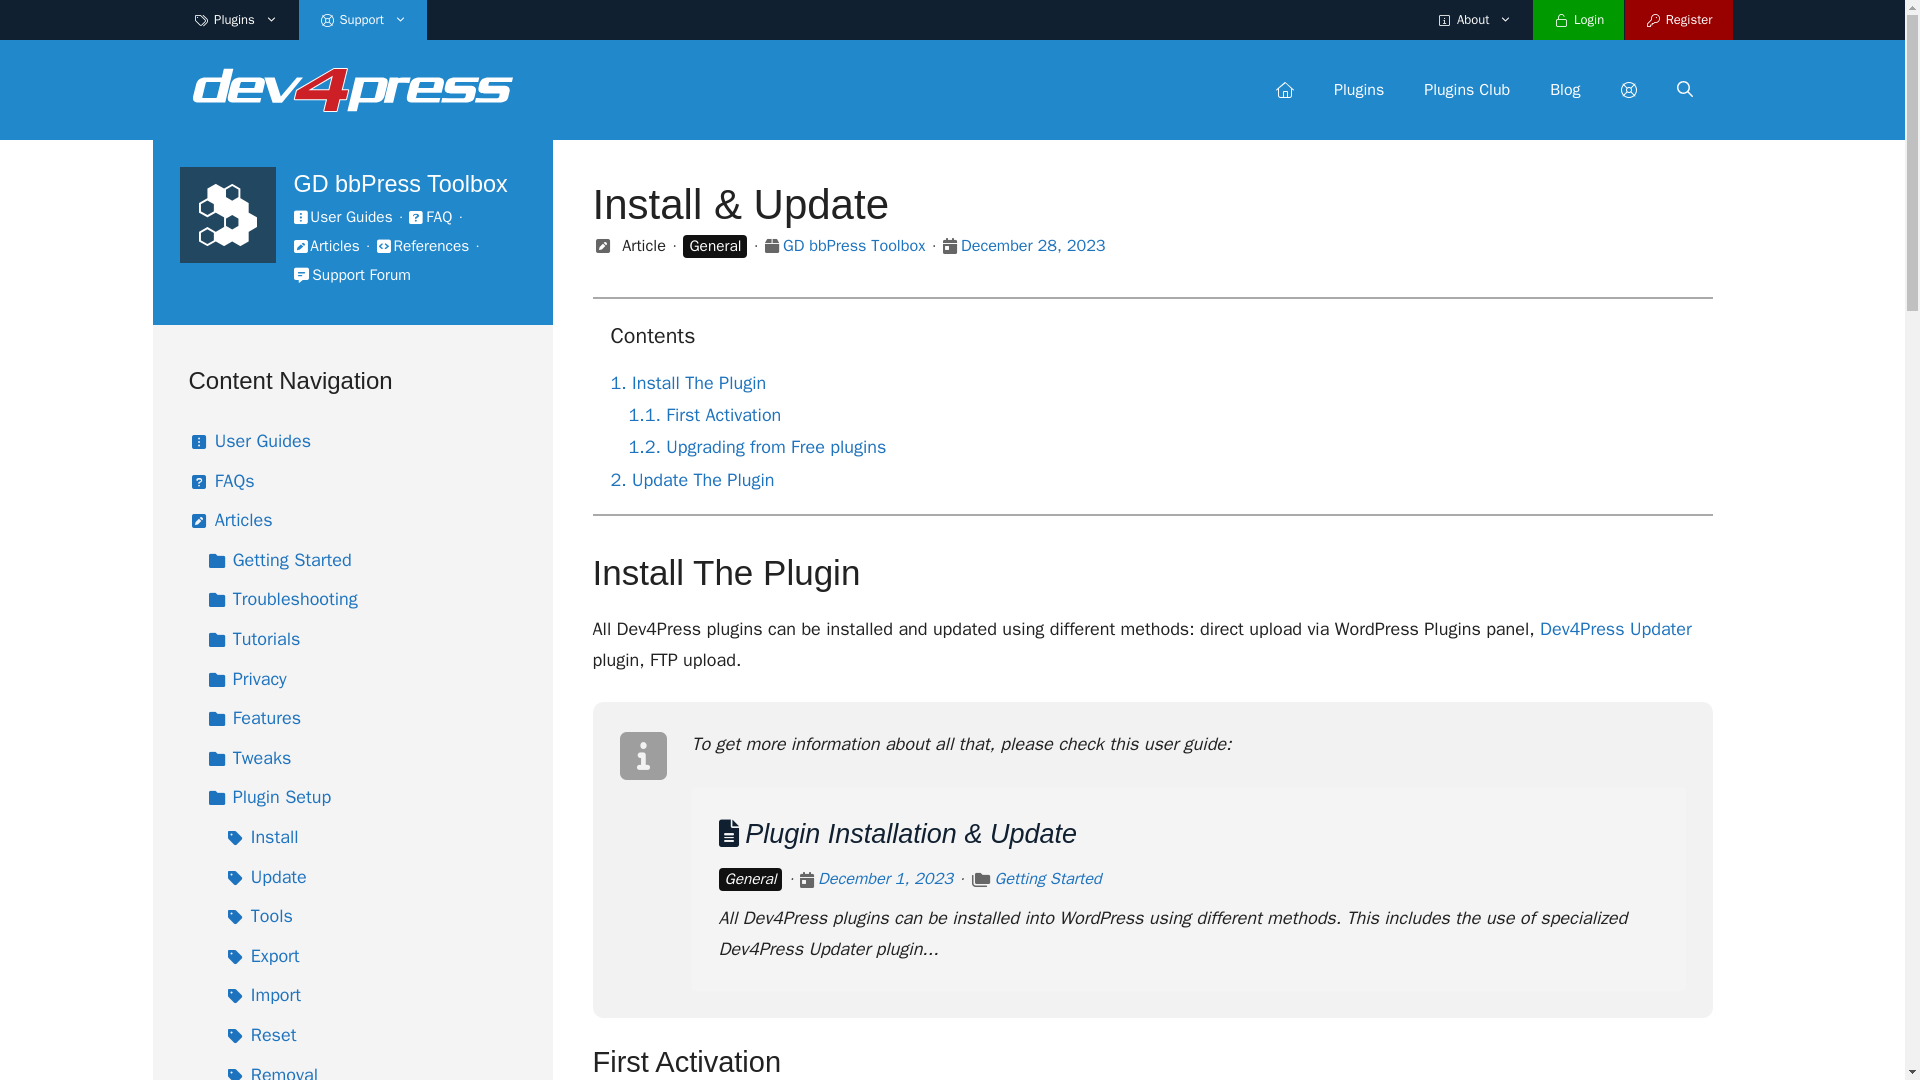 The image size is (1920, 1080). I want to click on Product, so click(772, 247).